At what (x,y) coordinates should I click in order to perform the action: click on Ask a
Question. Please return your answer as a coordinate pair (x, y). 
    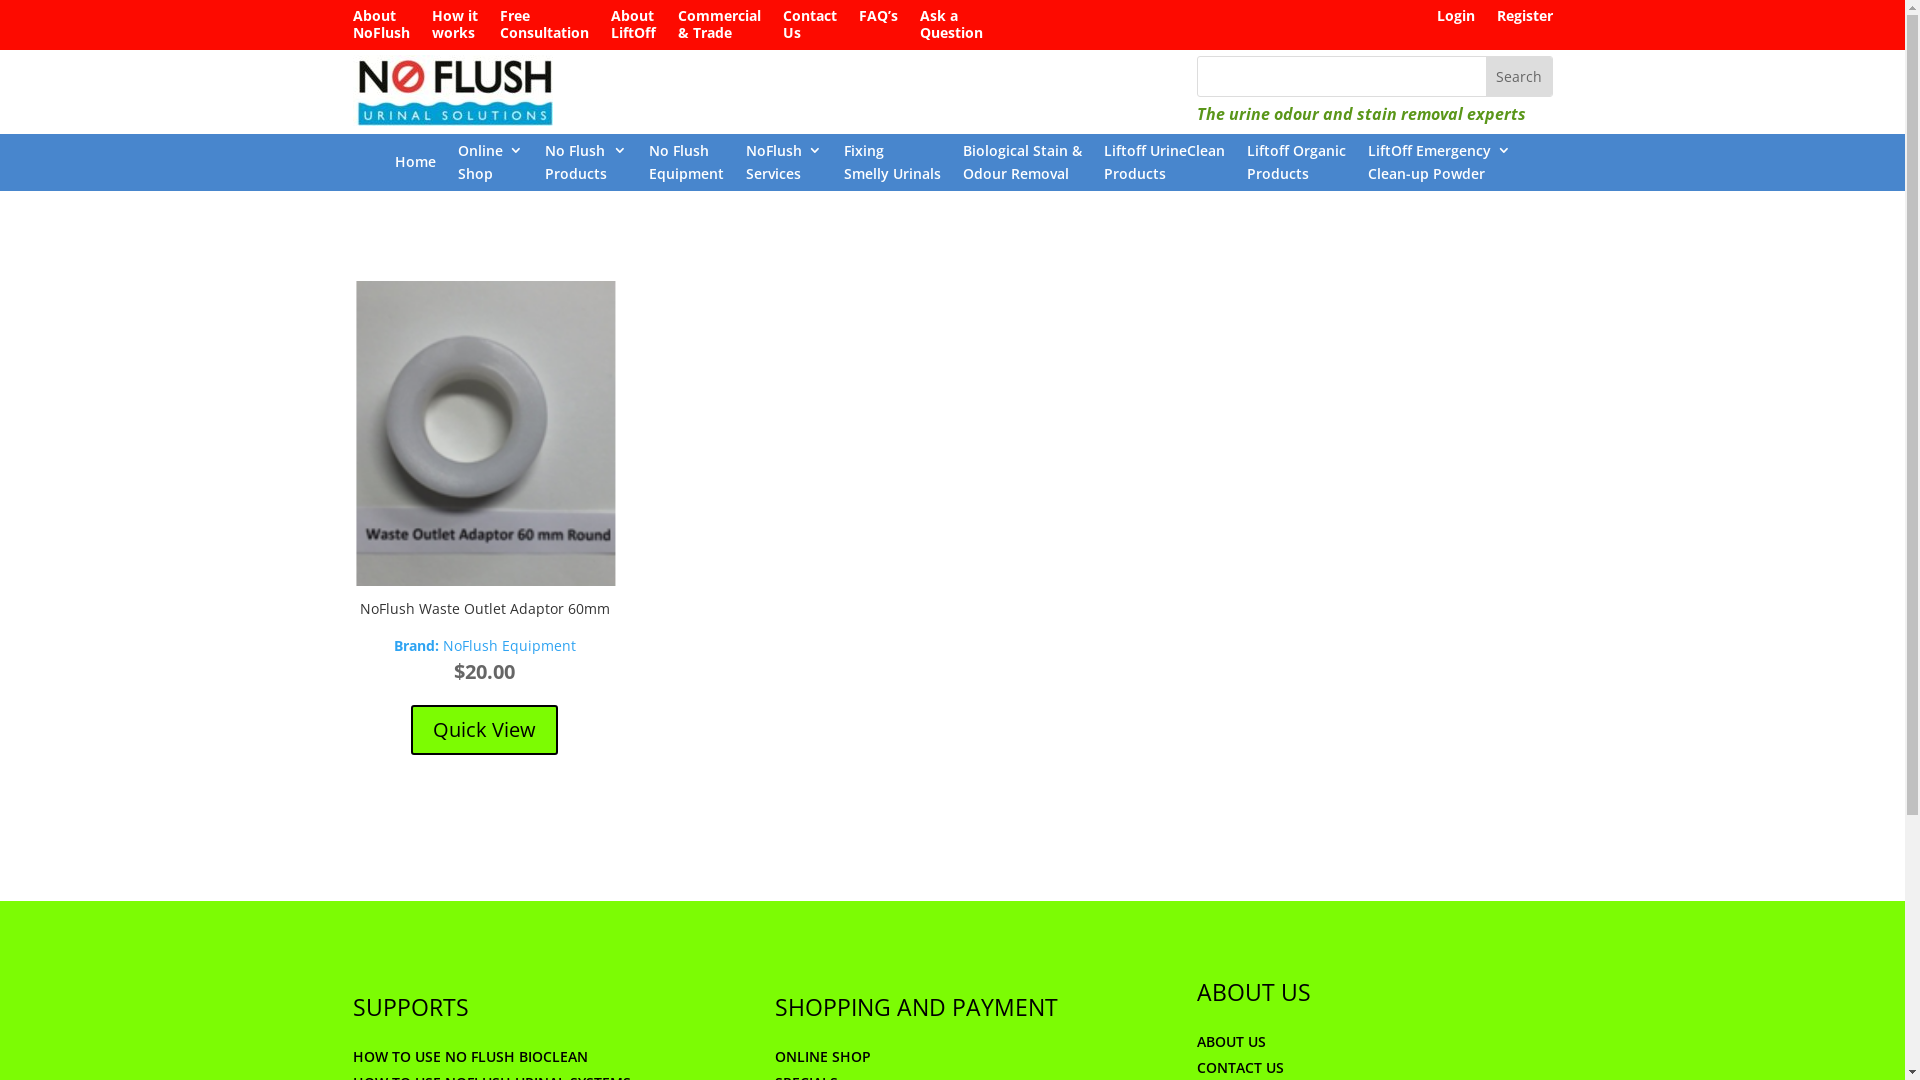
    Looking at the image, I should click on (952, 29).